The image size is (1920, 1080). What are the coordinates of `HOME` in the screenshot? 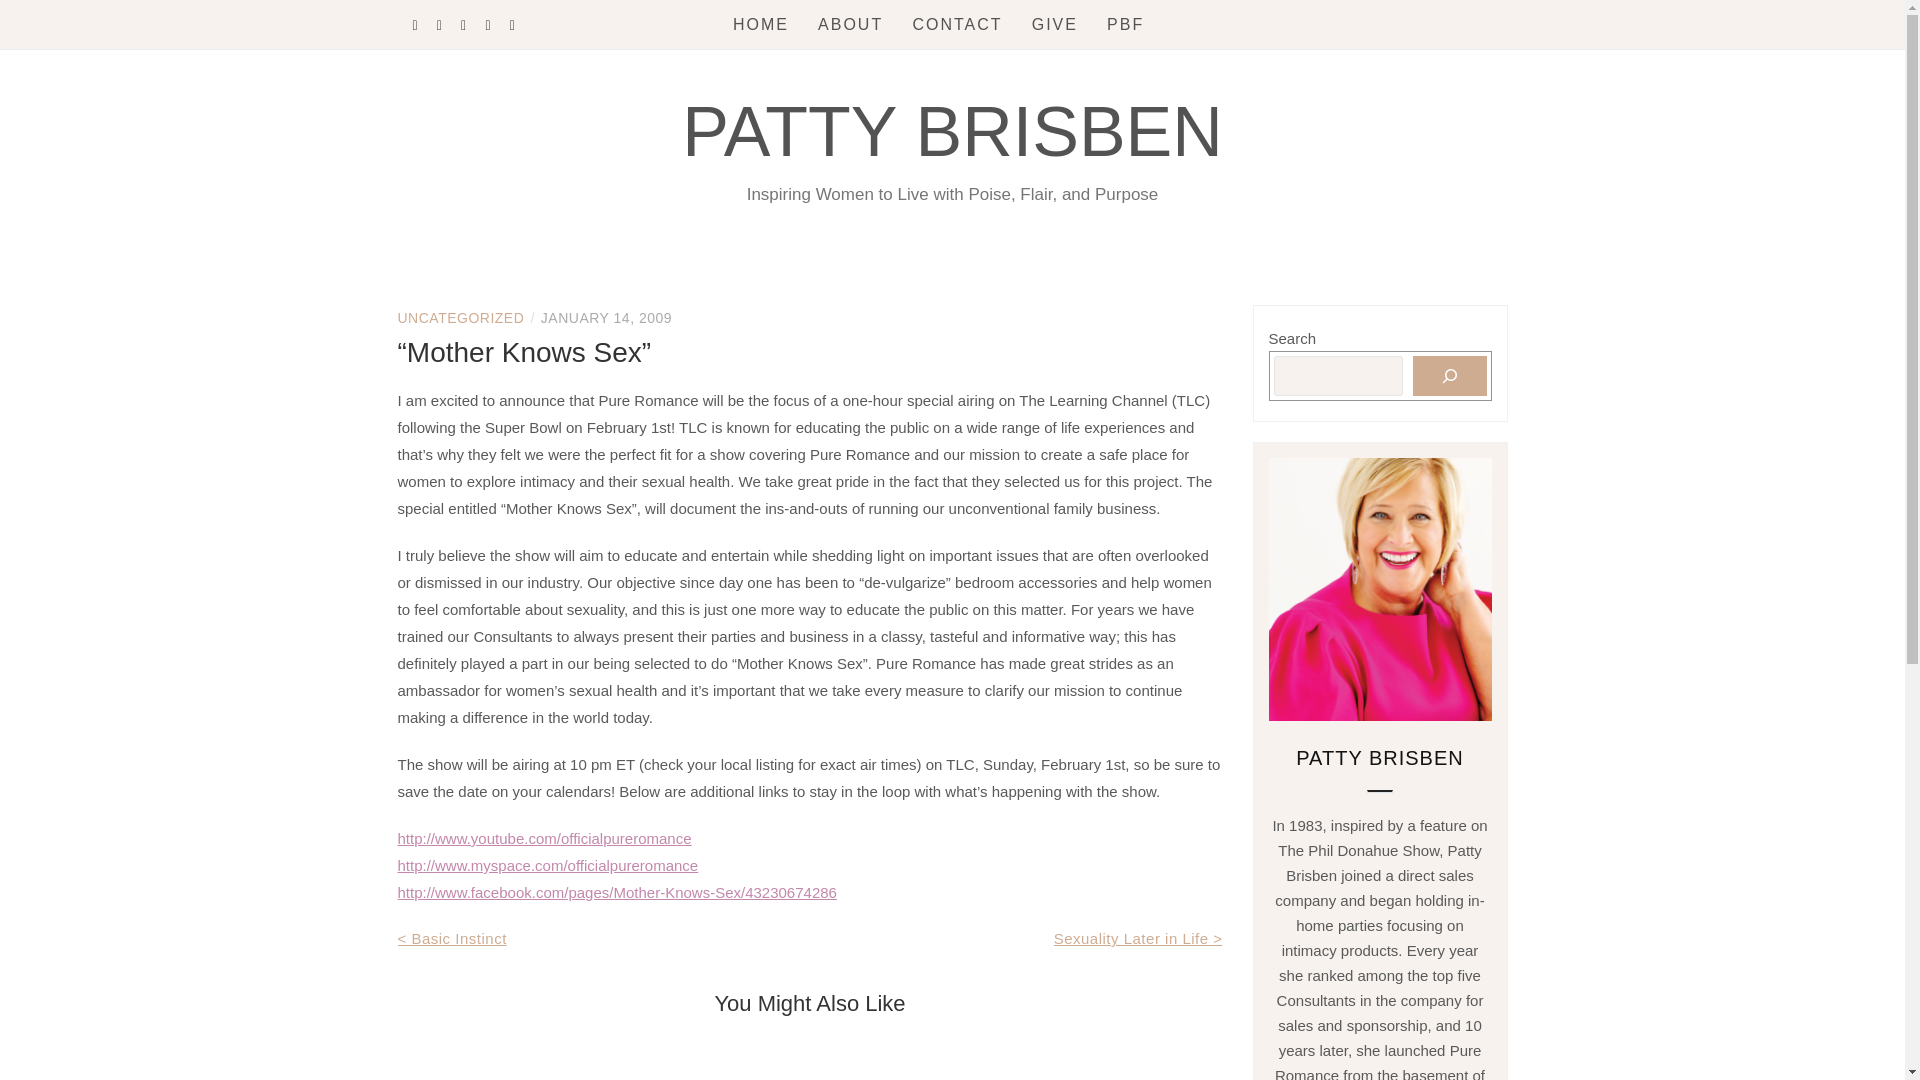 It's located at (761, 24).